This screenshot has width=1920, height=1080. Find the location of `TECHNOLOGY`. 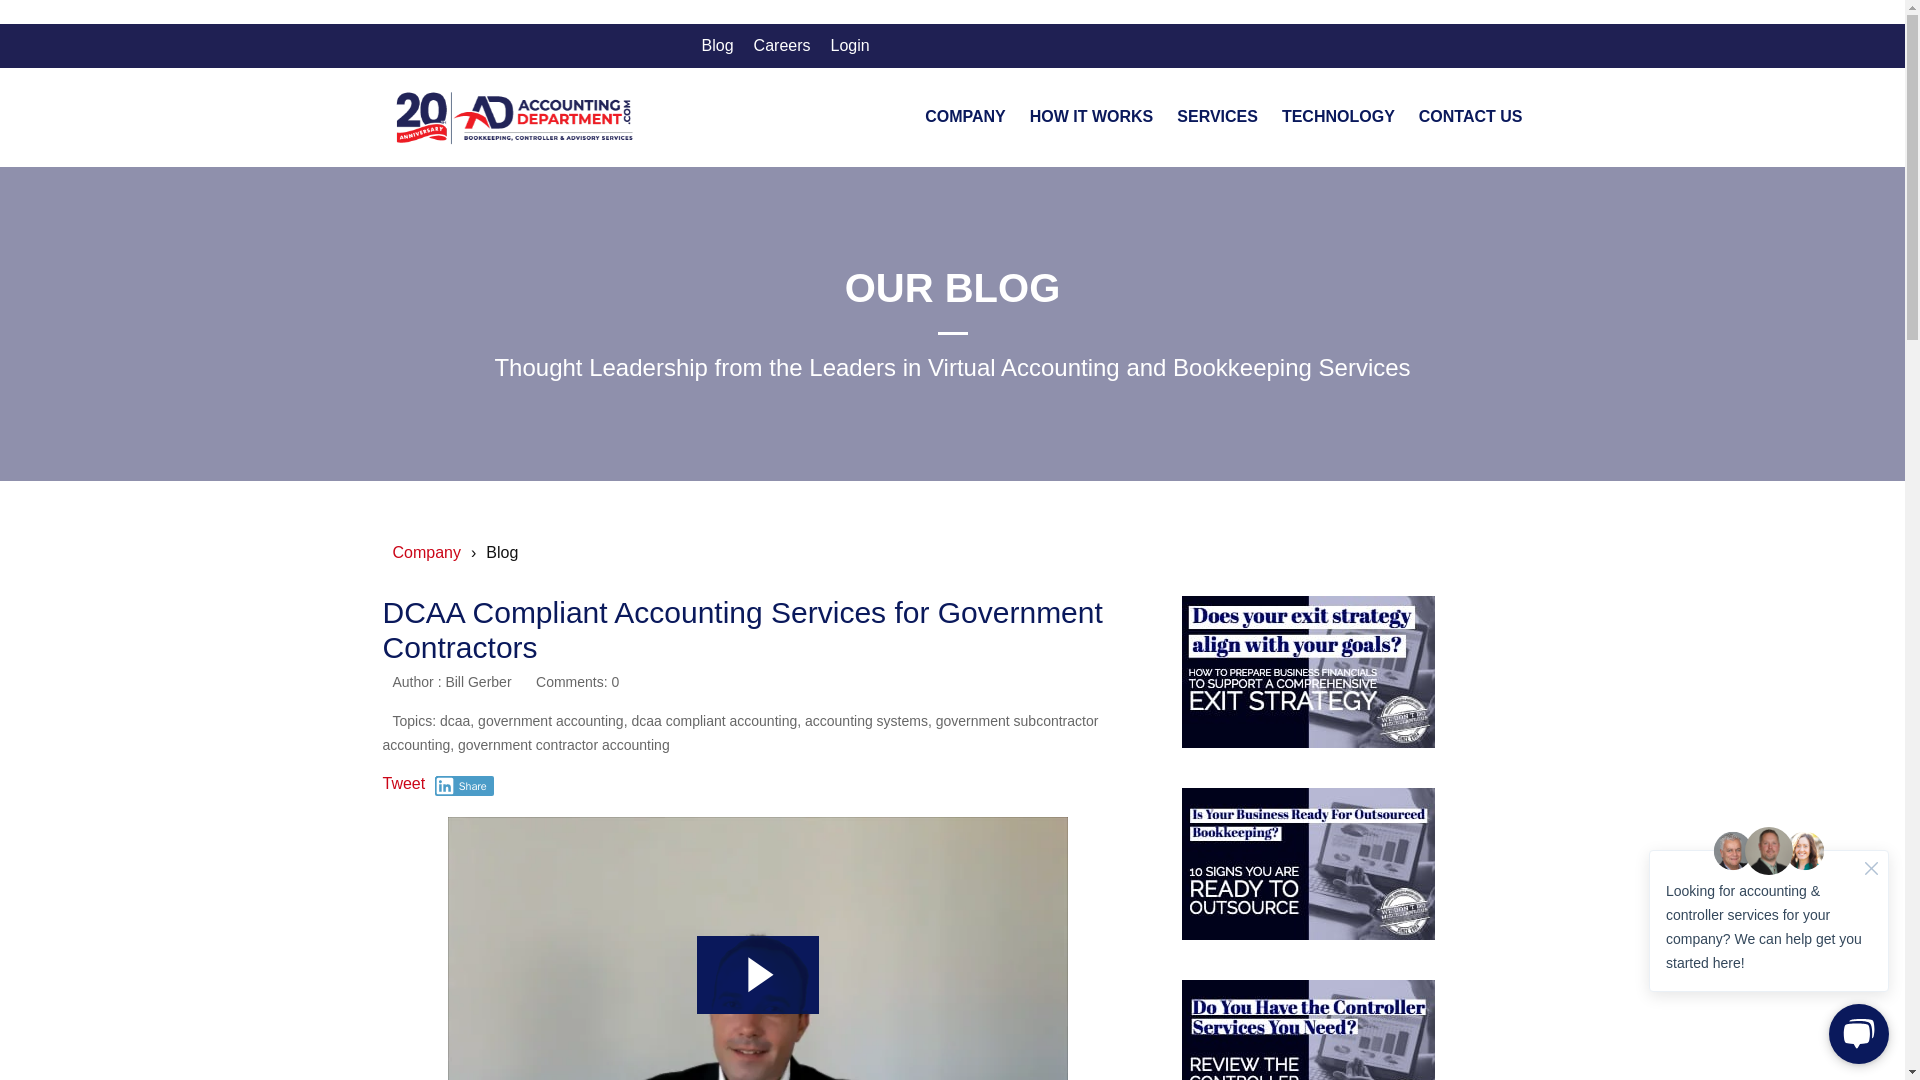

TECHNOLOGY is located at coordinates (1338, 120).